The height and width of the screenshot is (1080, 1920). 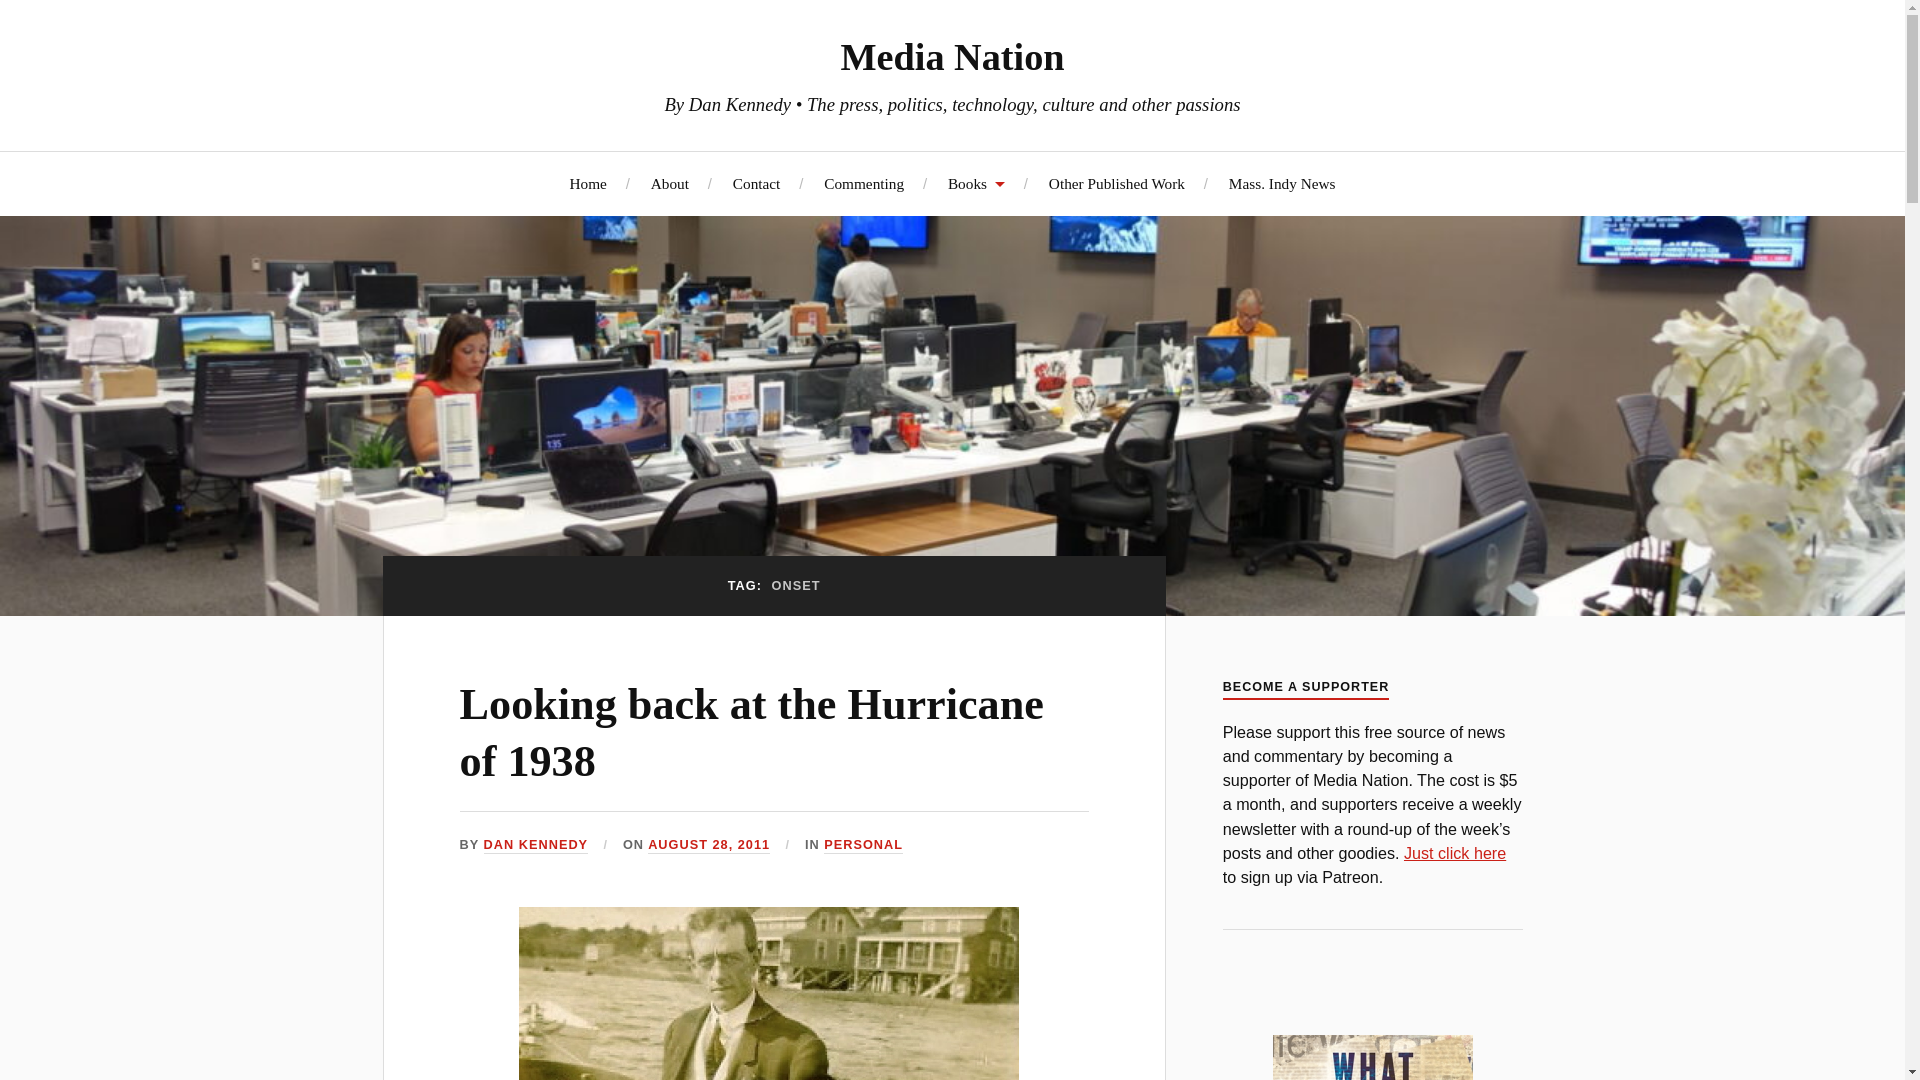 What do you see at coordinates (752, 733) in the screenshot?
I see `Looking back at the Hurricane of 1938` at bounding box center [752, 733].